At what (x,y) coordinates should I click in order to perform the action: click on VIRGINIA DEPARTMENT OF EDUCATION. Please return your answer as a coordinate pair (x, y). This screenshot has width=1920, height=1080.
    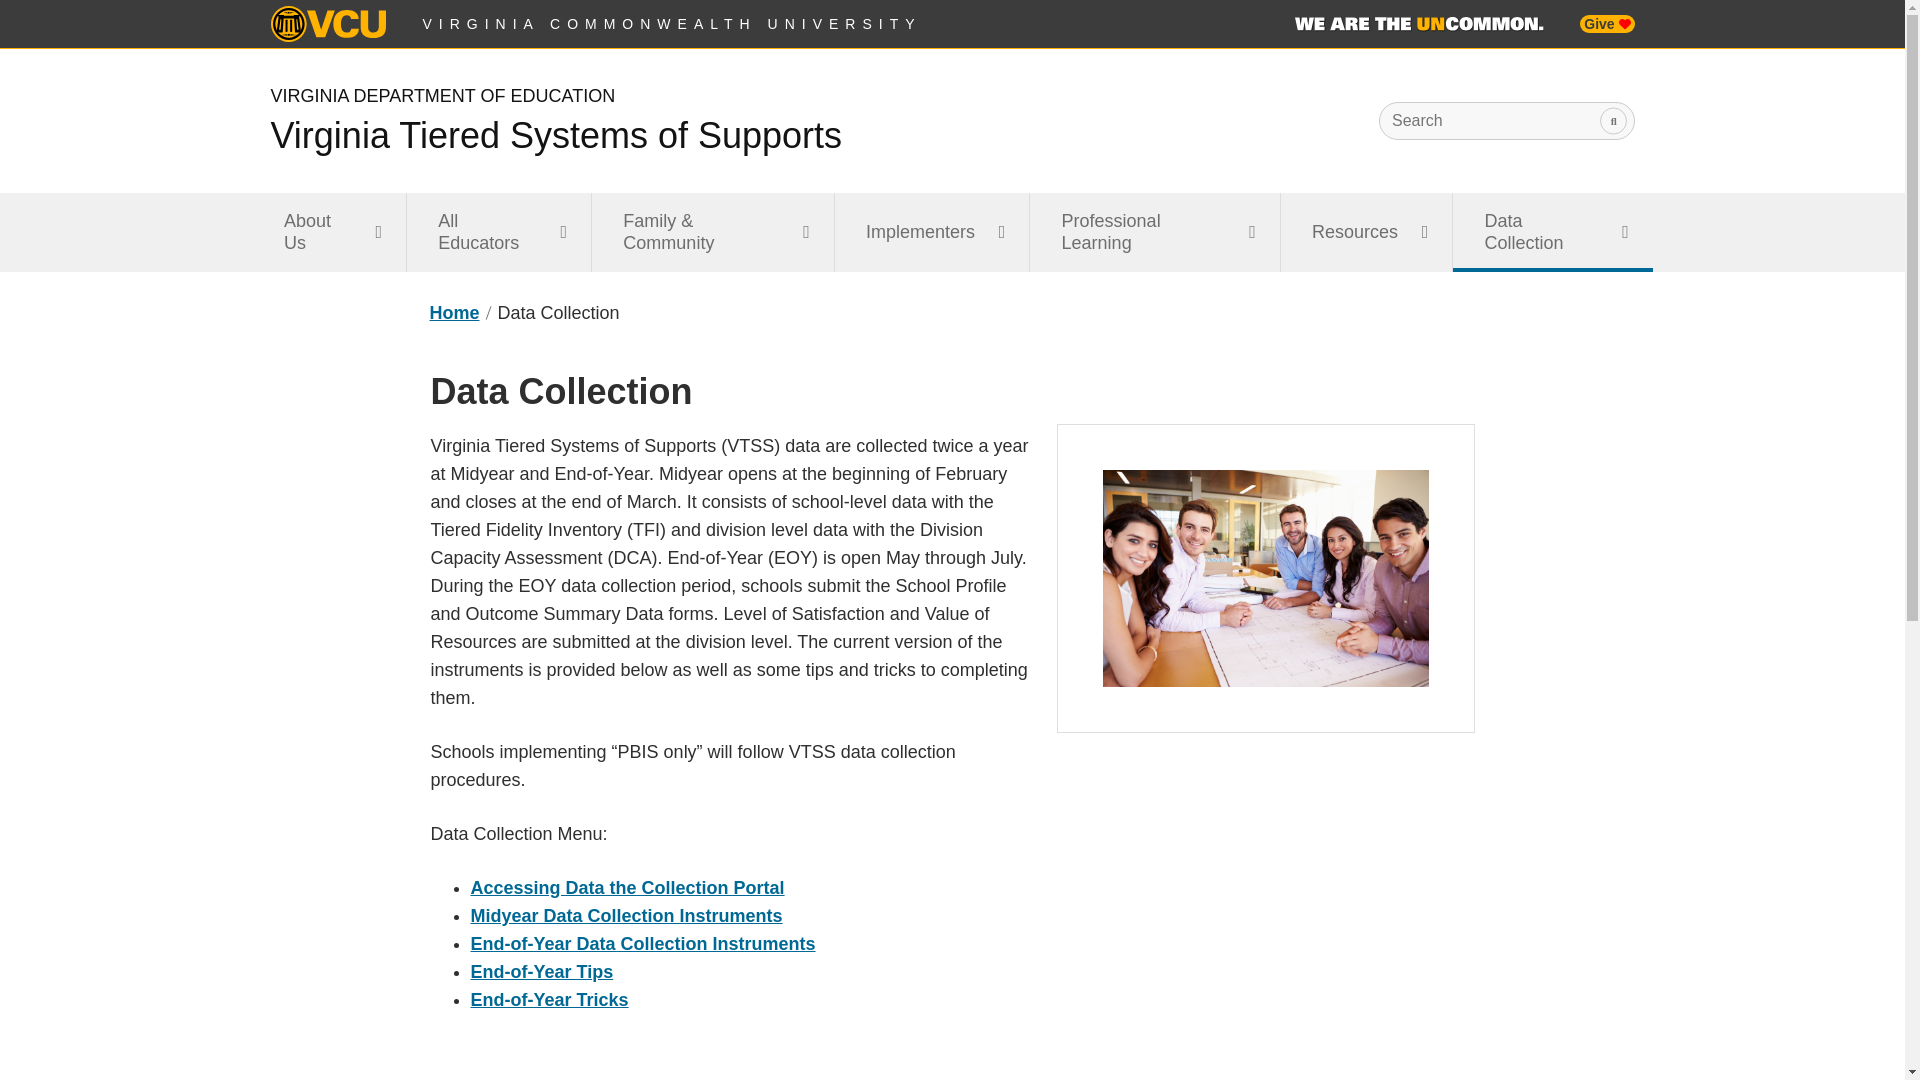
    Looking at the image, I should click on (442, 96).